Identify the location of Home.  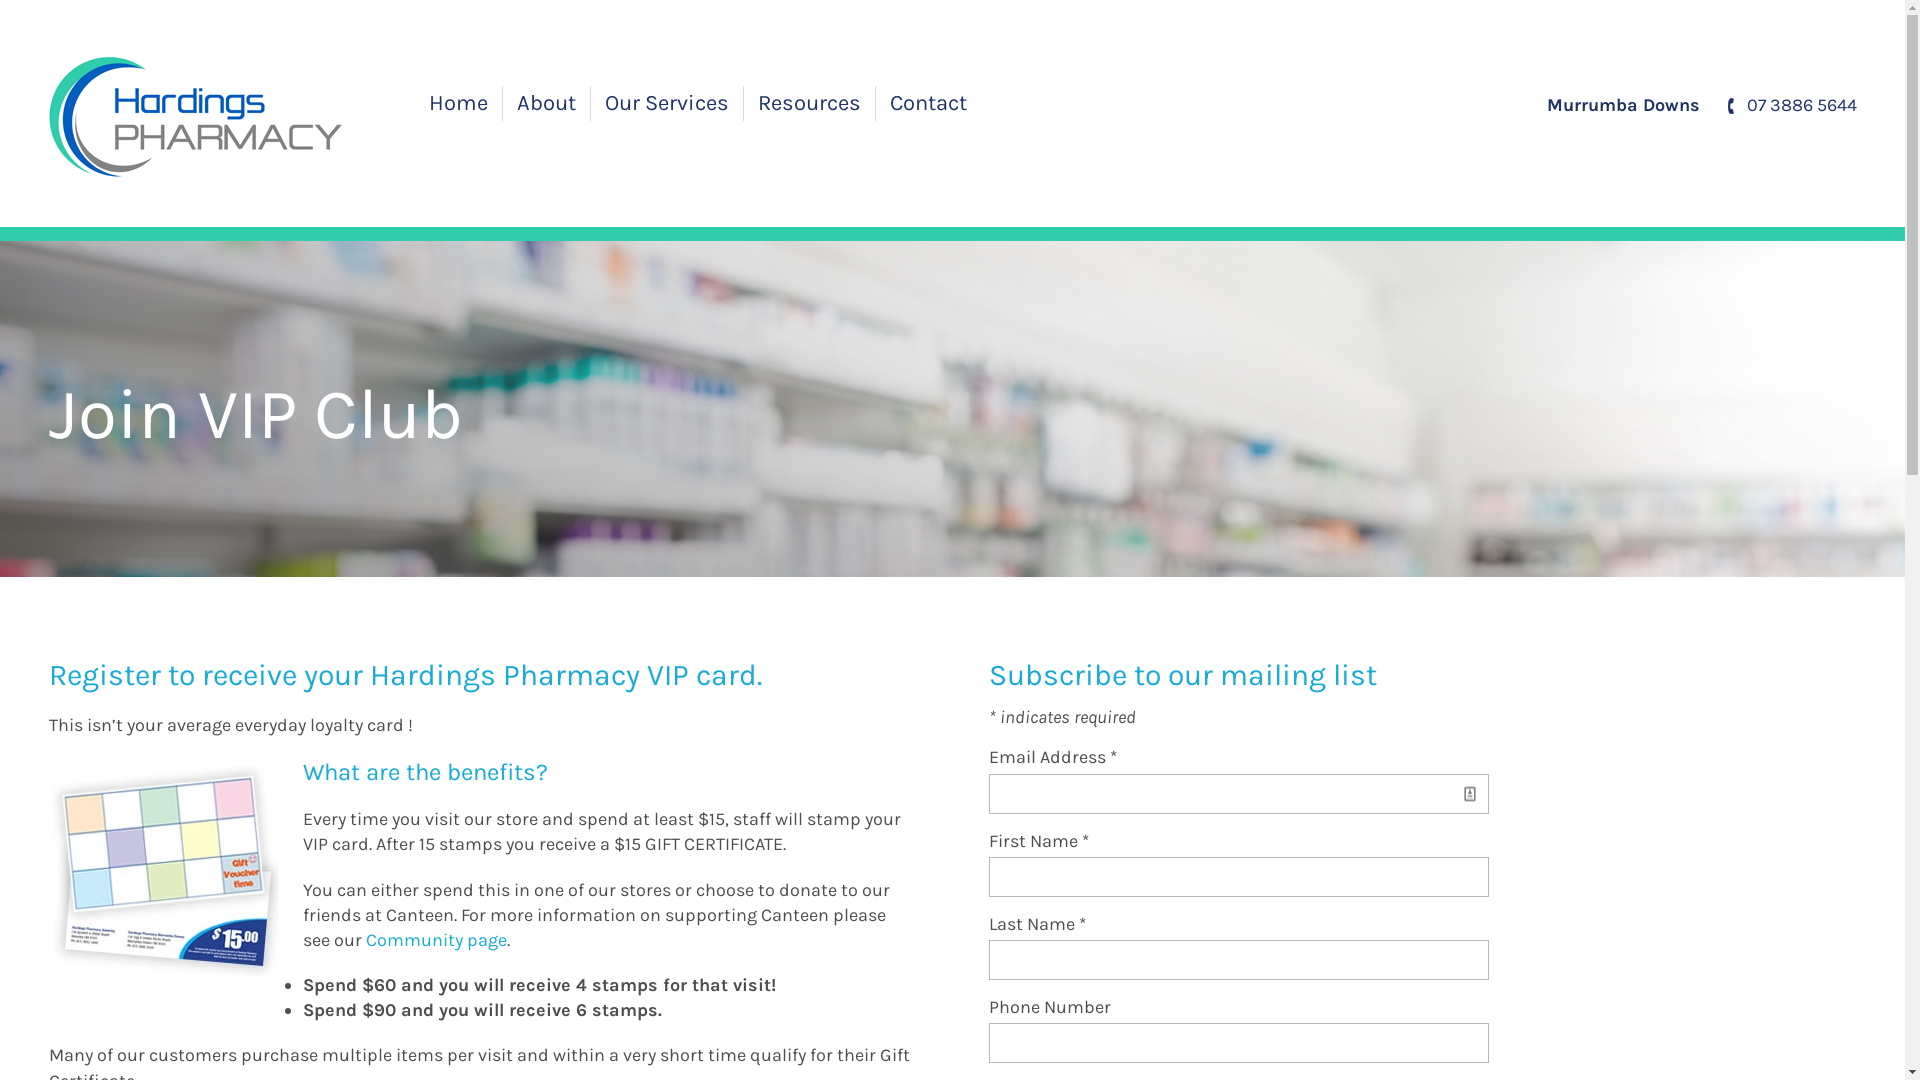
(458, 104).